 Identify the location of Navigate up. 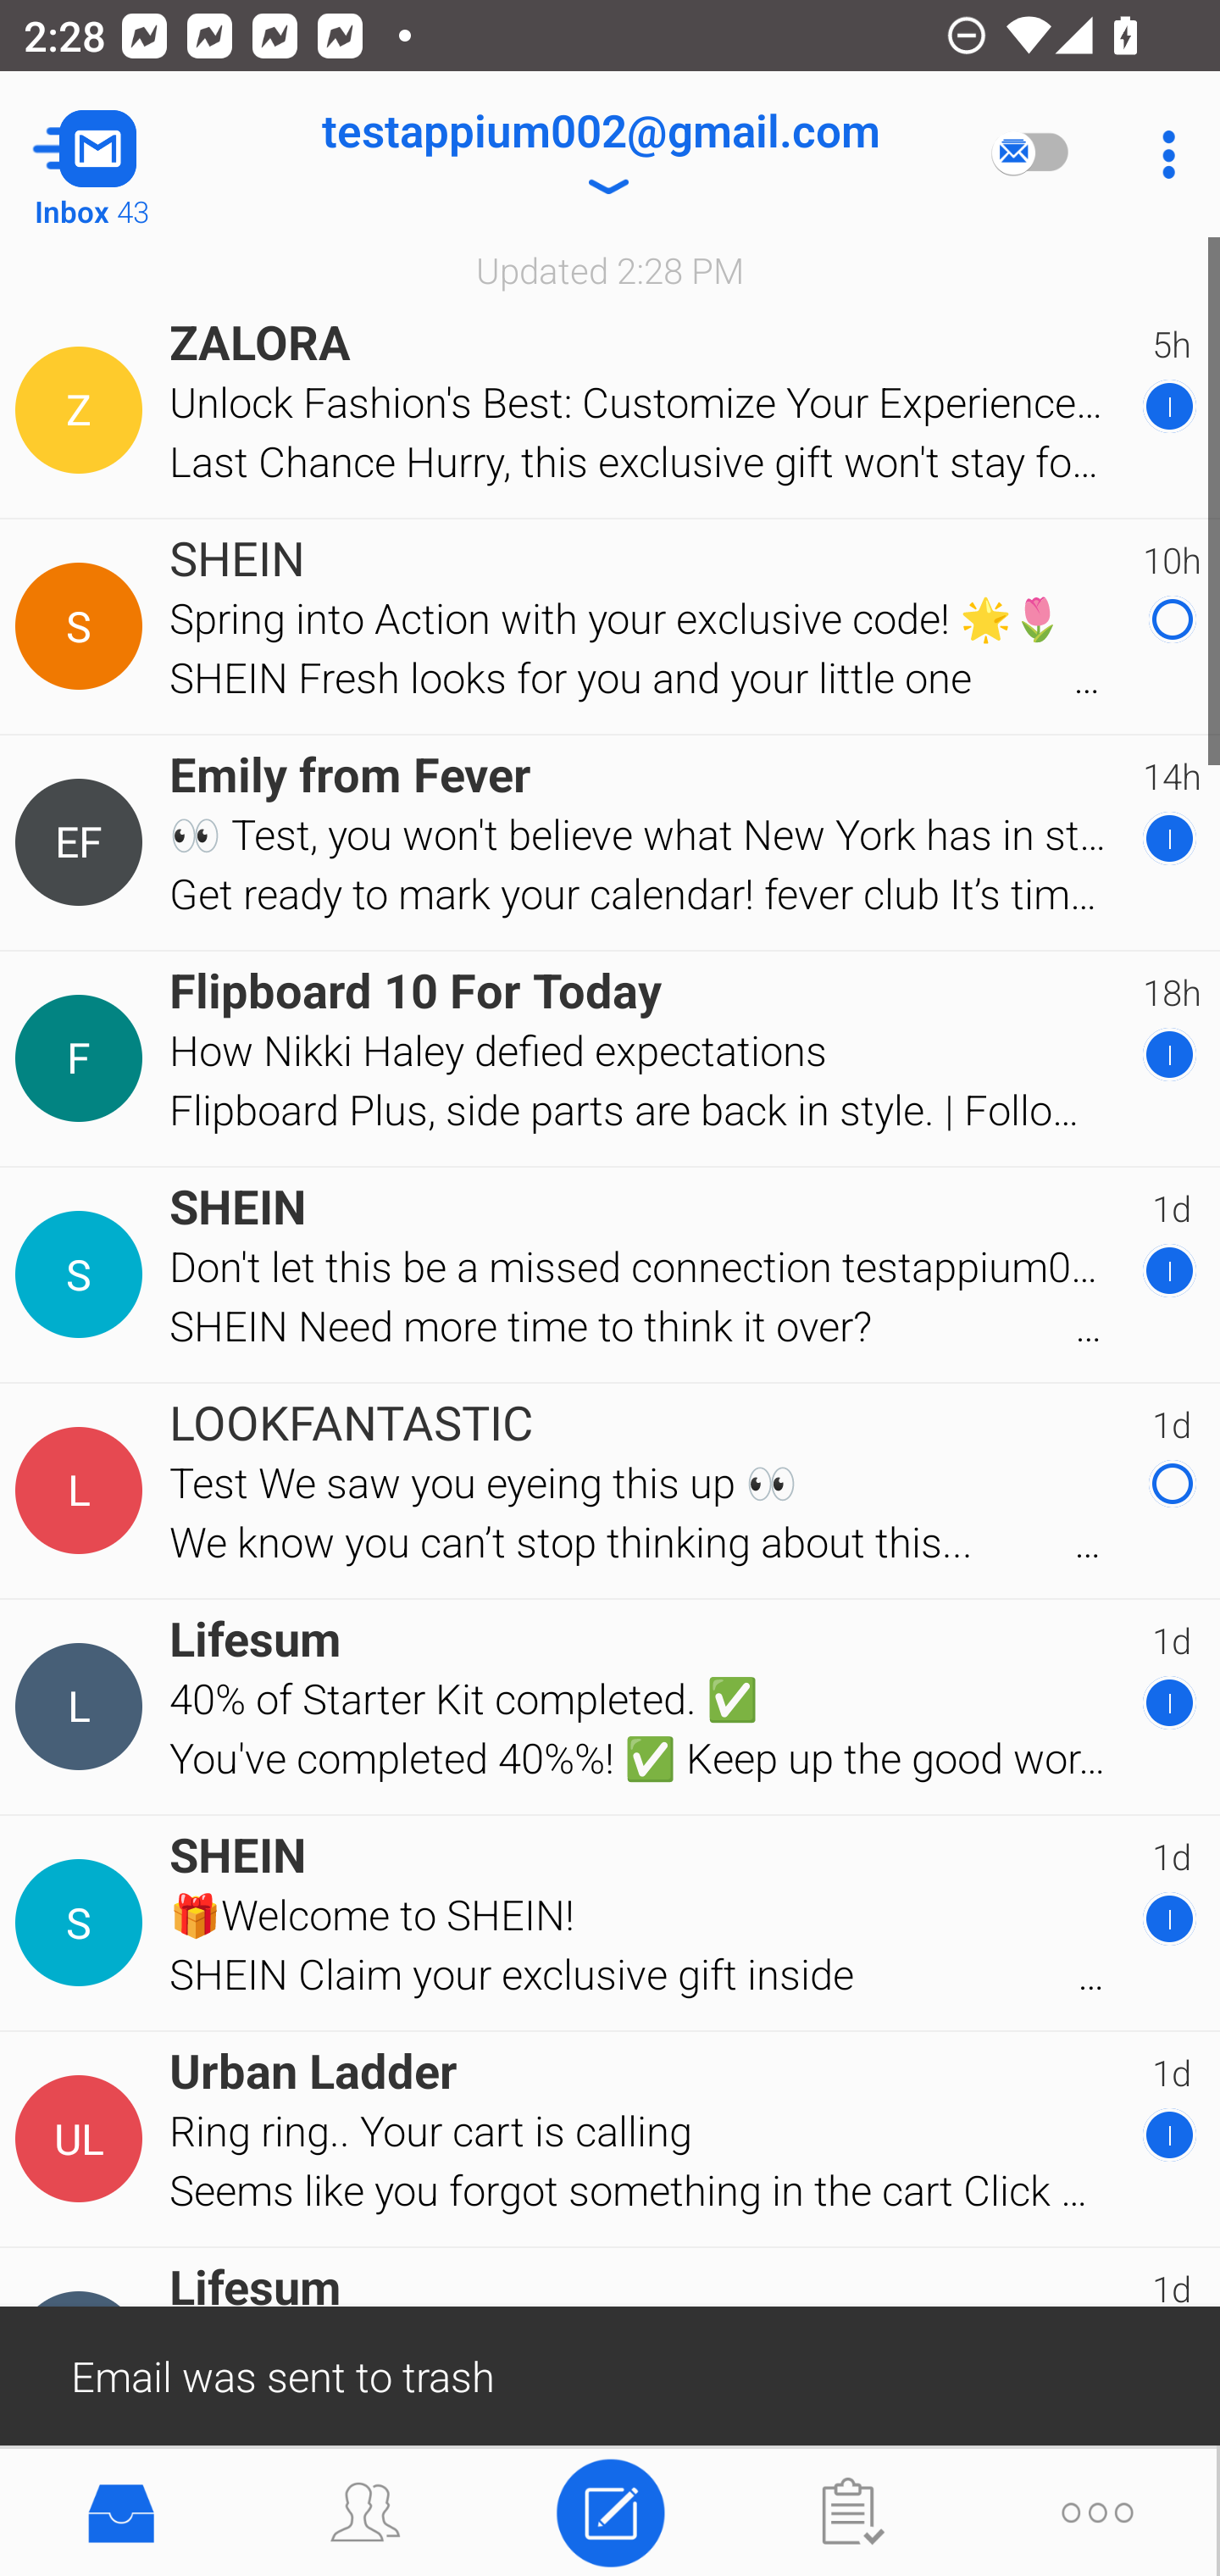
(134, 154).